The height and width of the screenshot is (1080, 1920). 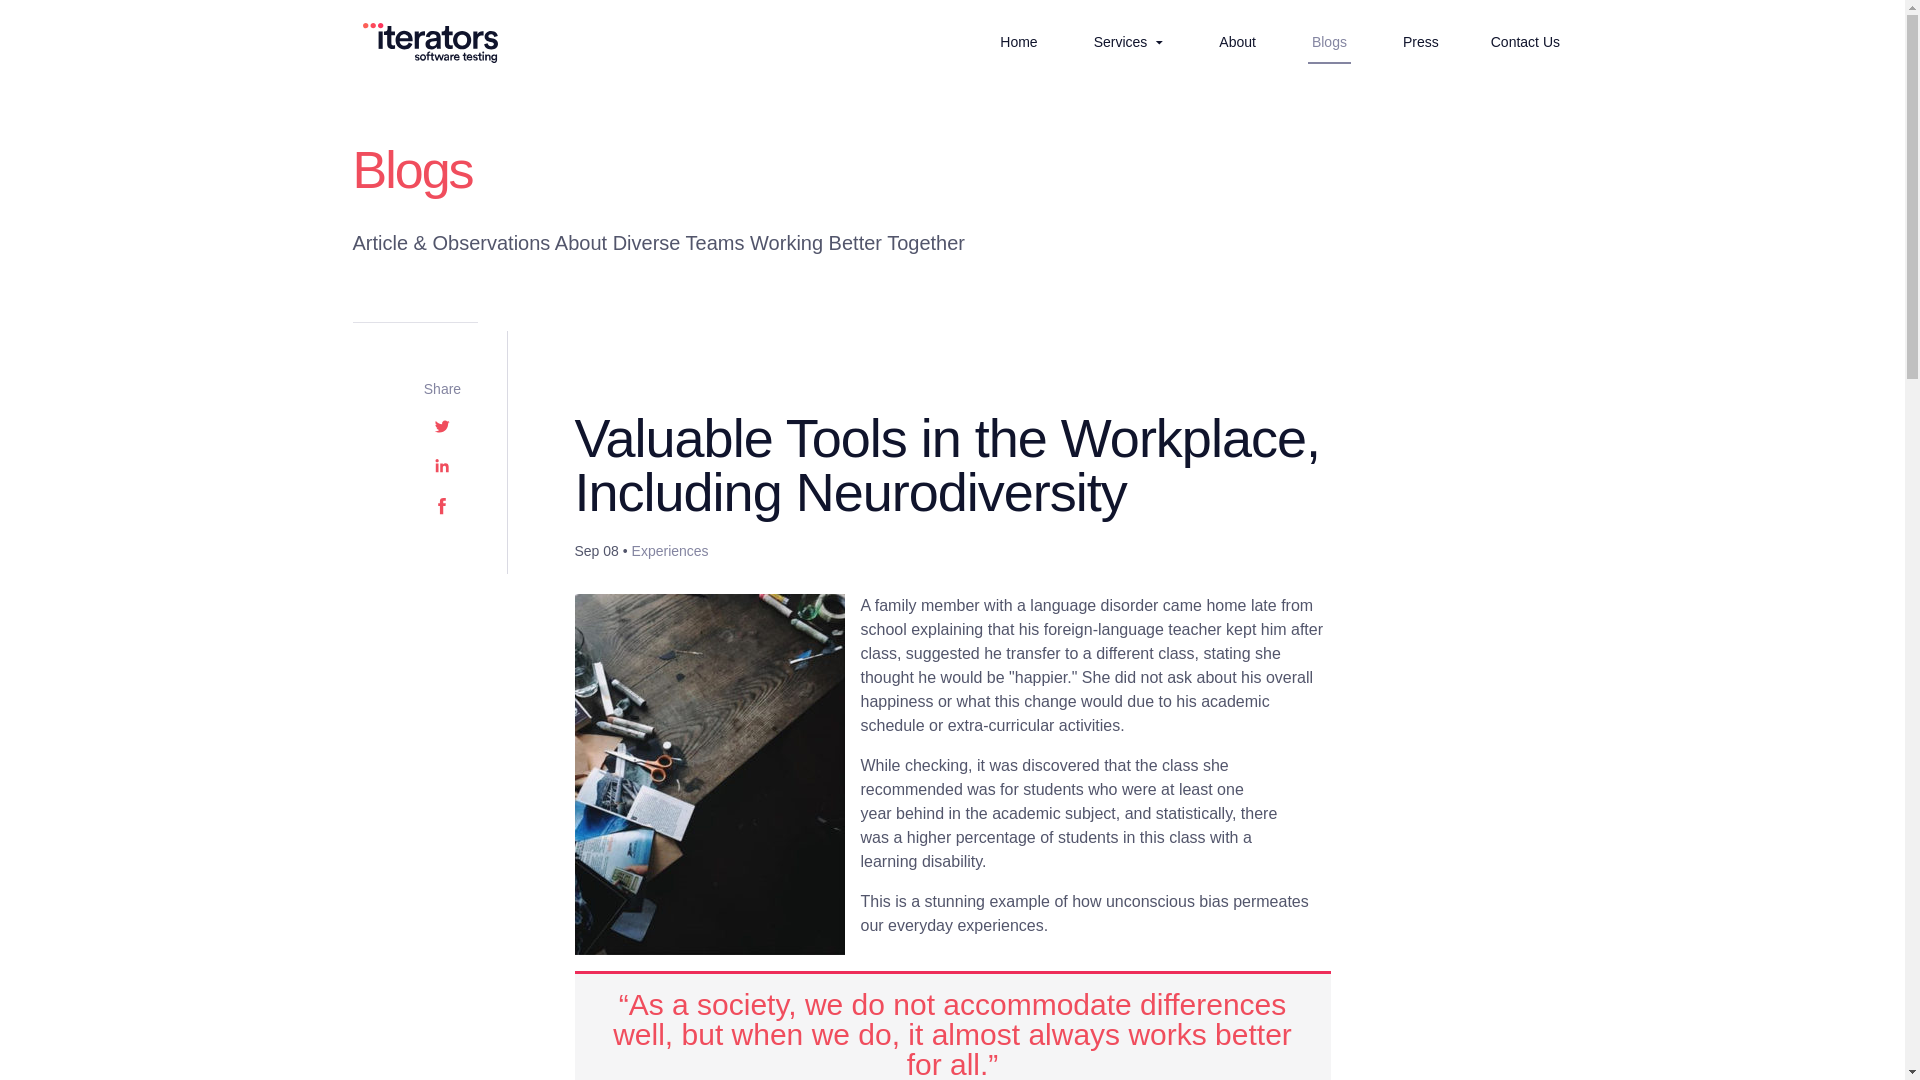 What do you see at coordinates (1525, 41) in the screenshot?
I see `Contact Us` at bounding box center [1525, 41].